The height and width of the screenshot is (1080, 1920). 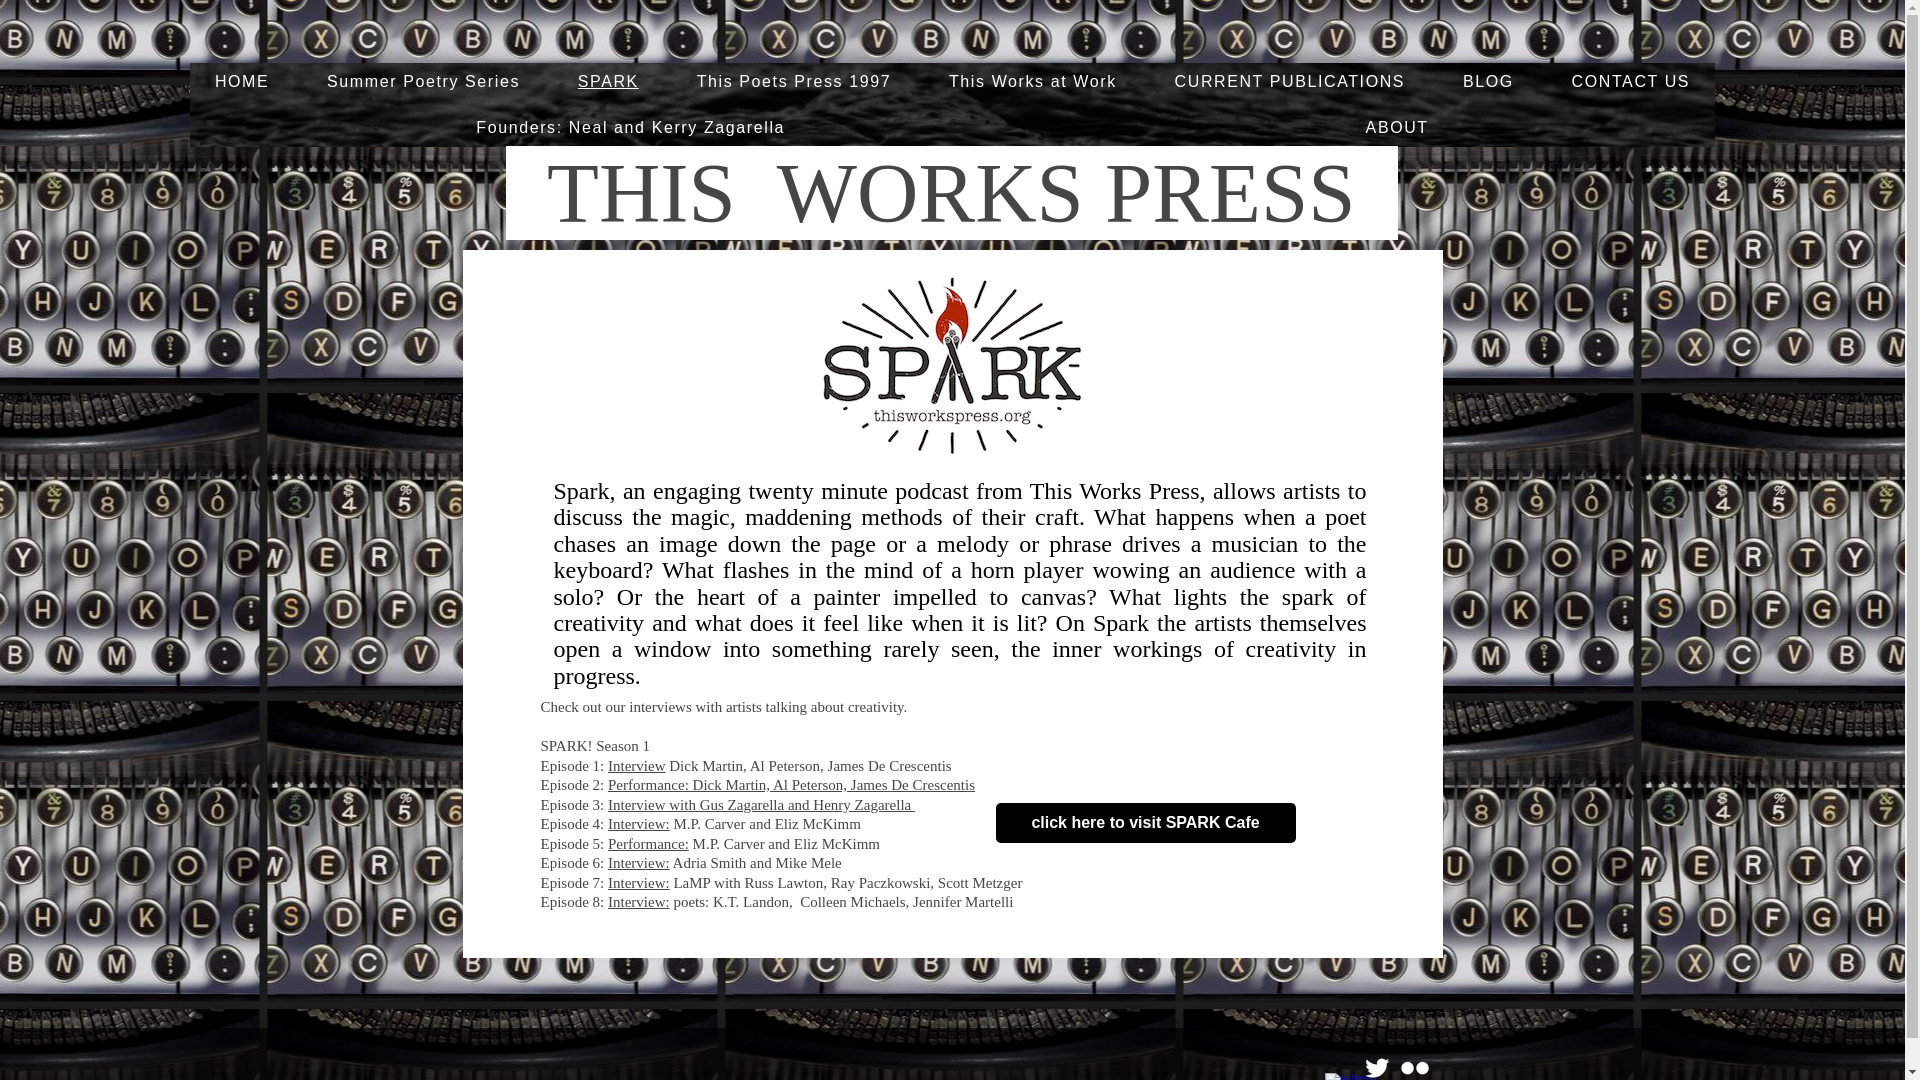 What do you see at coordinates (794, 82) in the screenshot?
I see `This Poets Press 1997` at bounding box center [794, 82].